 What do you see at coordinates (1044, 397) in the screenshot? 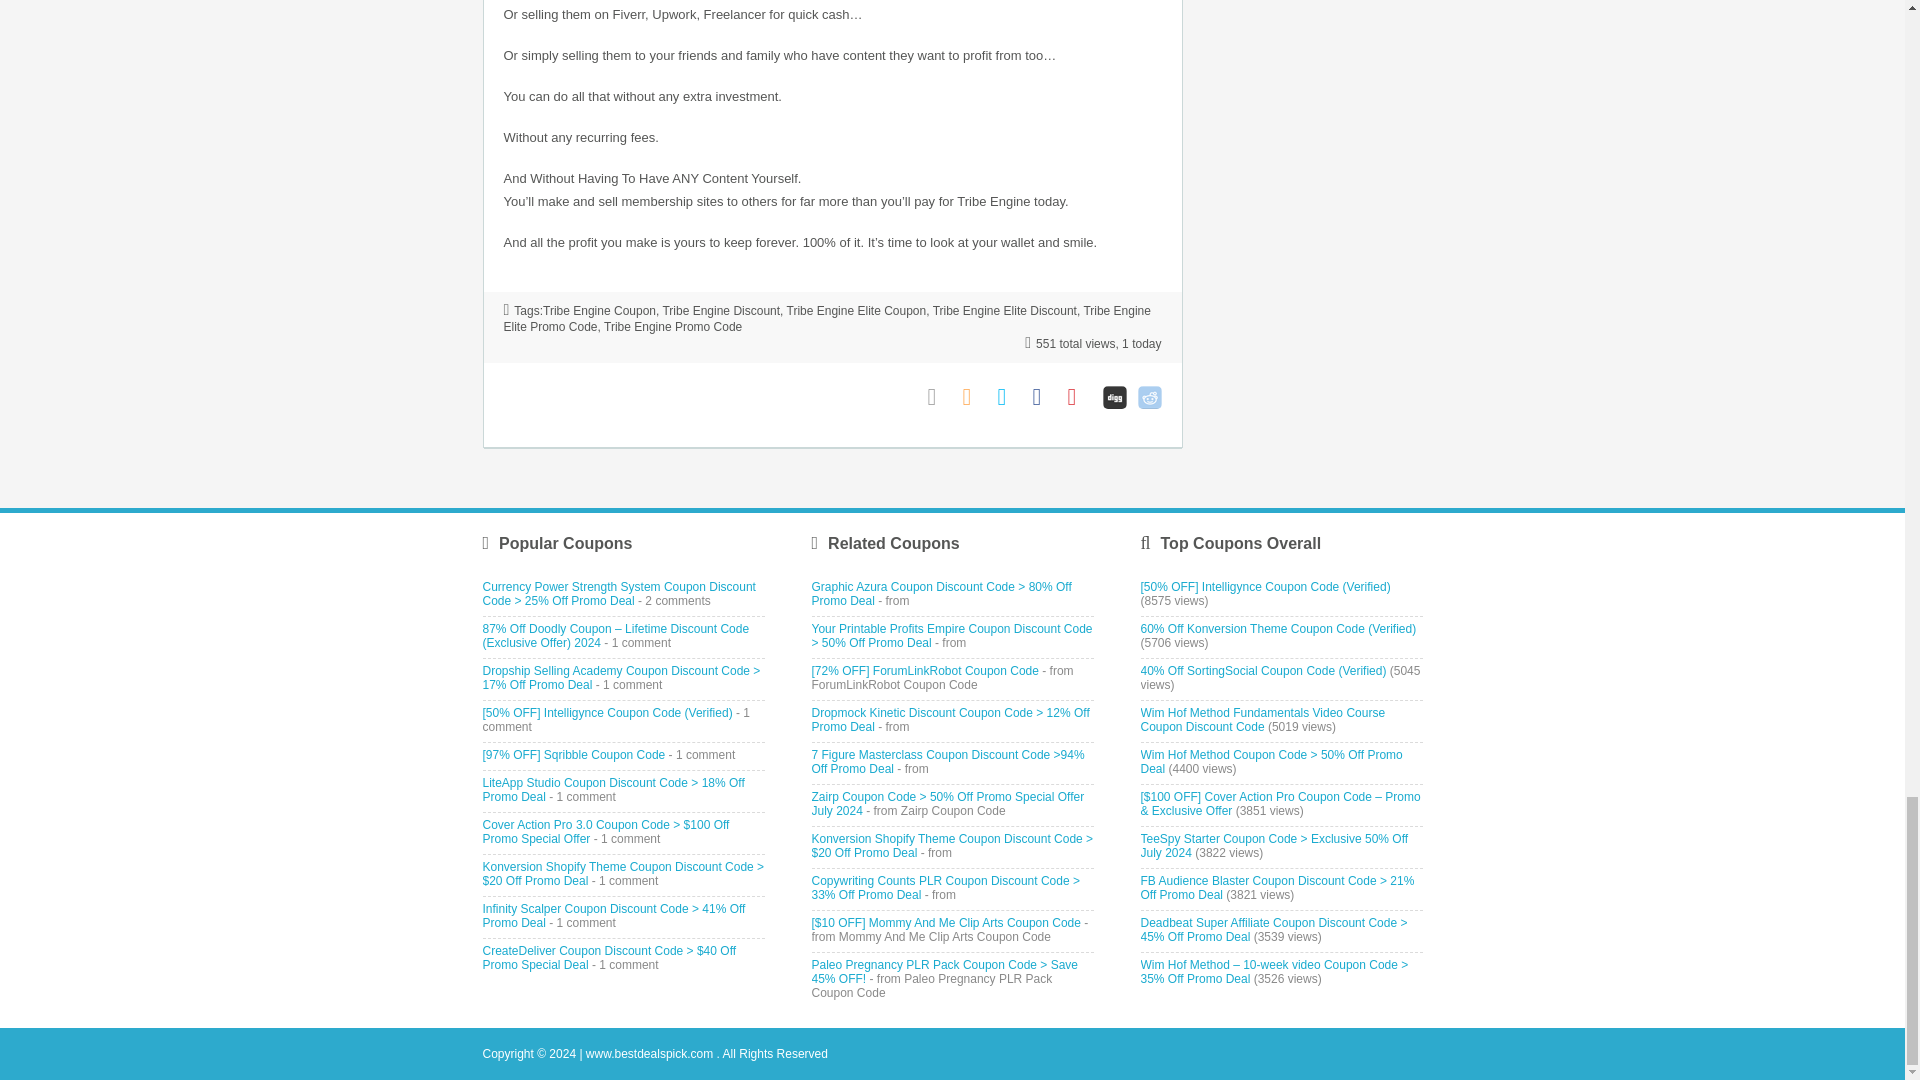
I see `Facebook` at bounding box center [1044, 397].